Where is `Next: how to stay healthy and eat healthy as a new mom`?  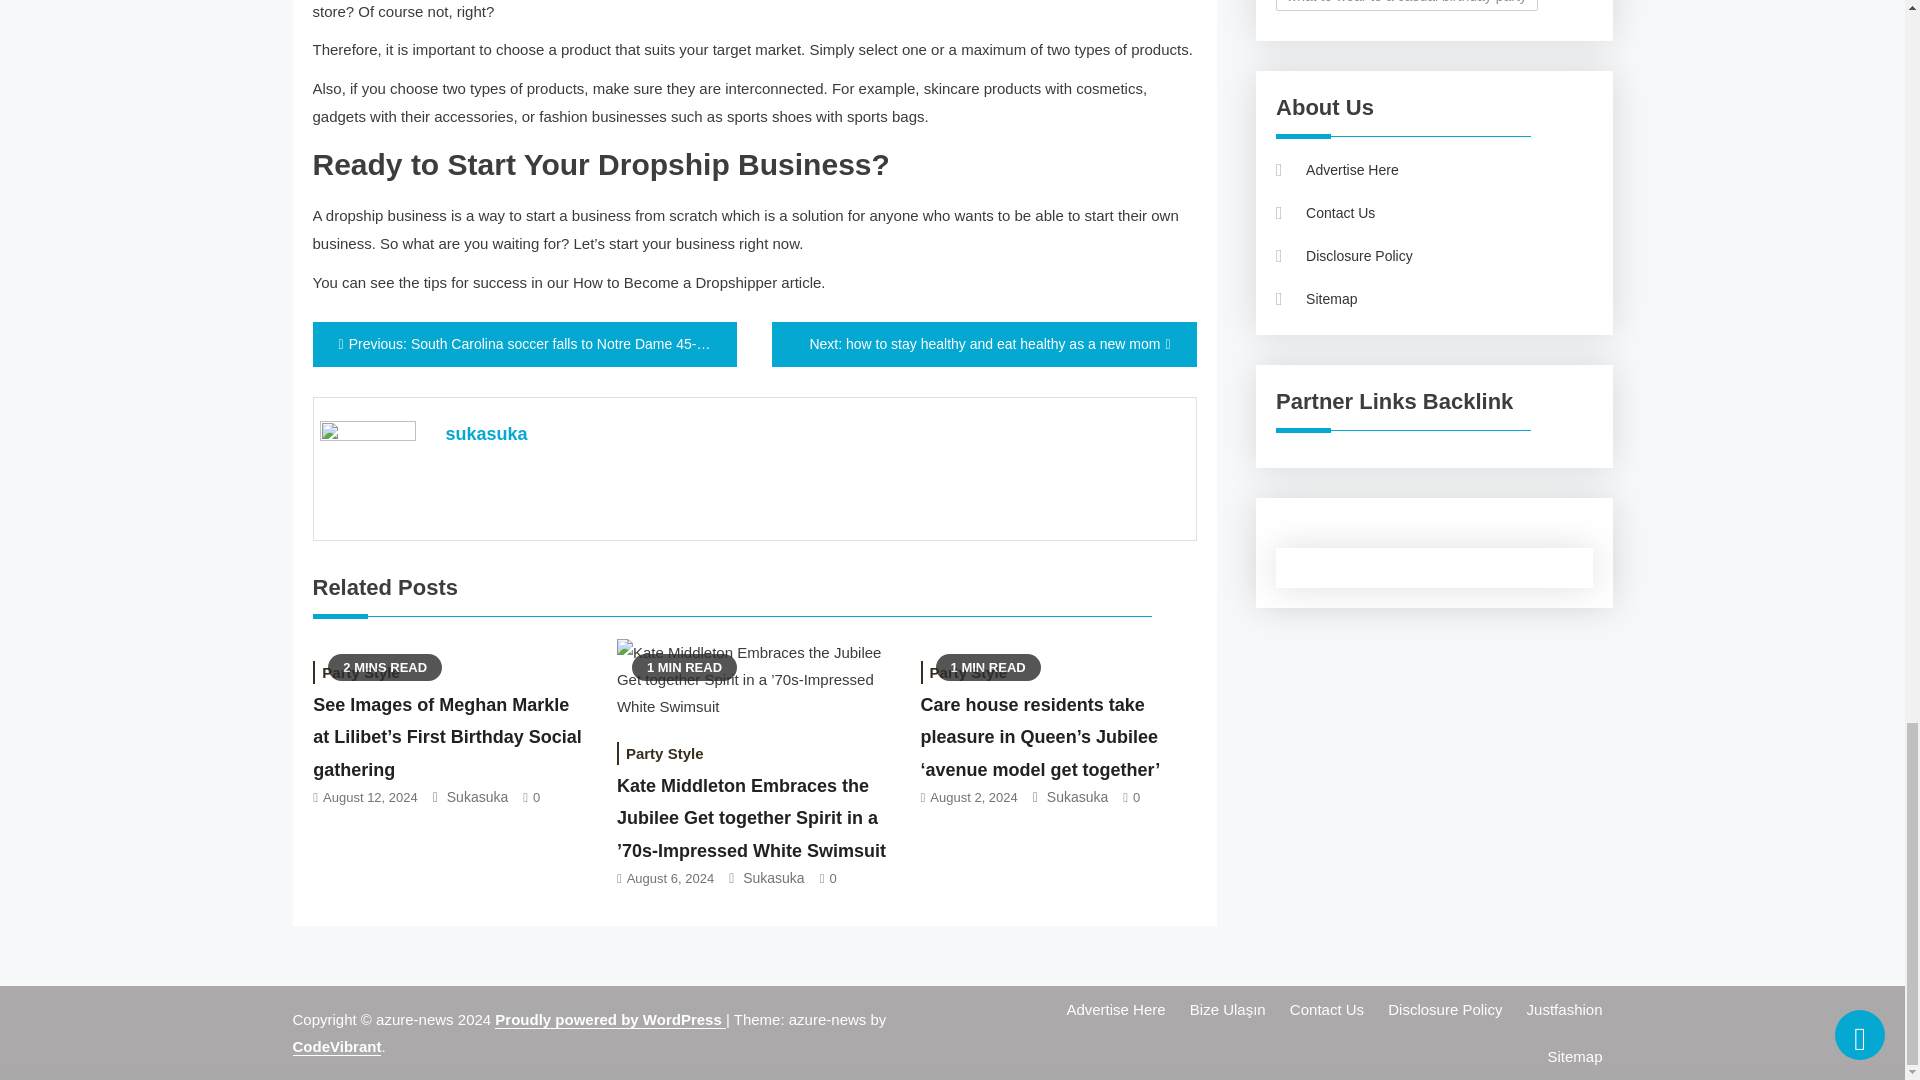
Next: how to stay healthy and eat healthy as a new mom is located at coordinates (984, 344).